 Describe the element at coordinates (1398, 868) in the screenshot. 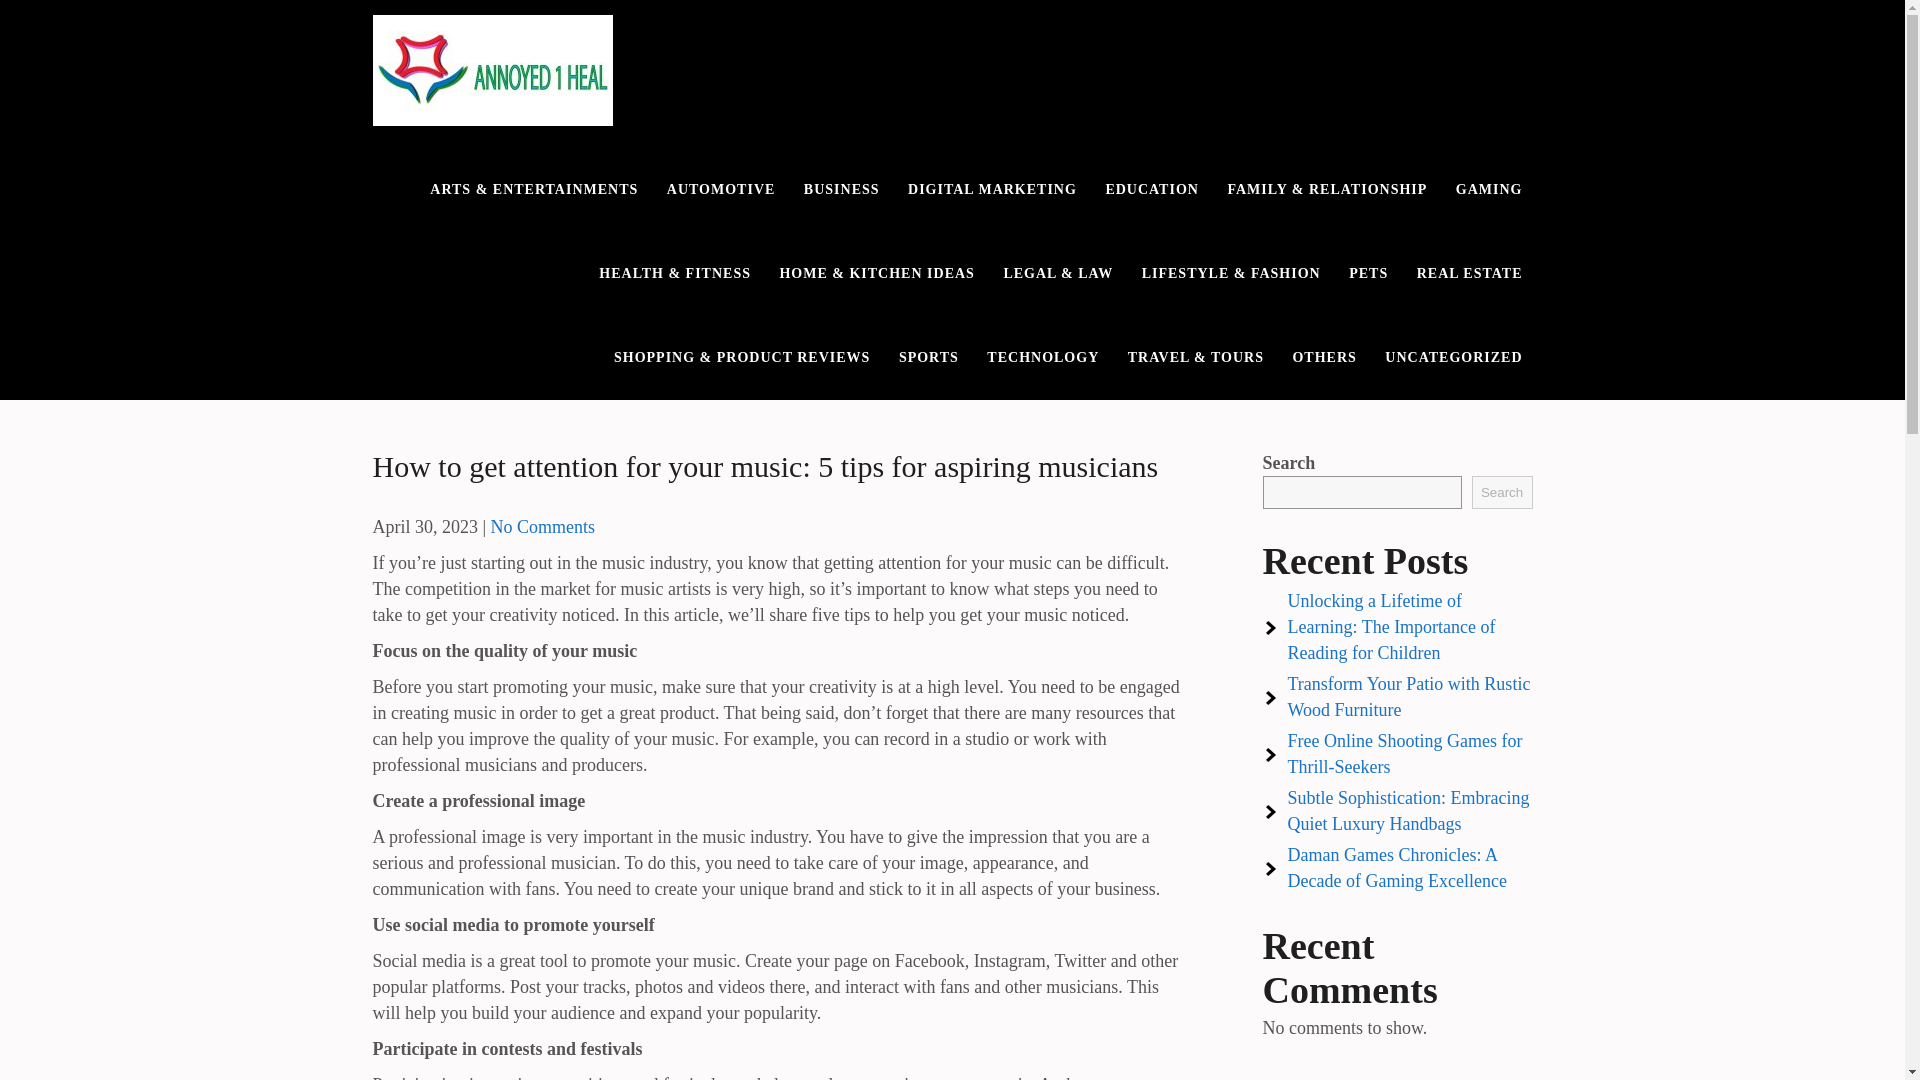

I see `Daman Games Chronicles: A Decade of Gaming Excellence` at that location.